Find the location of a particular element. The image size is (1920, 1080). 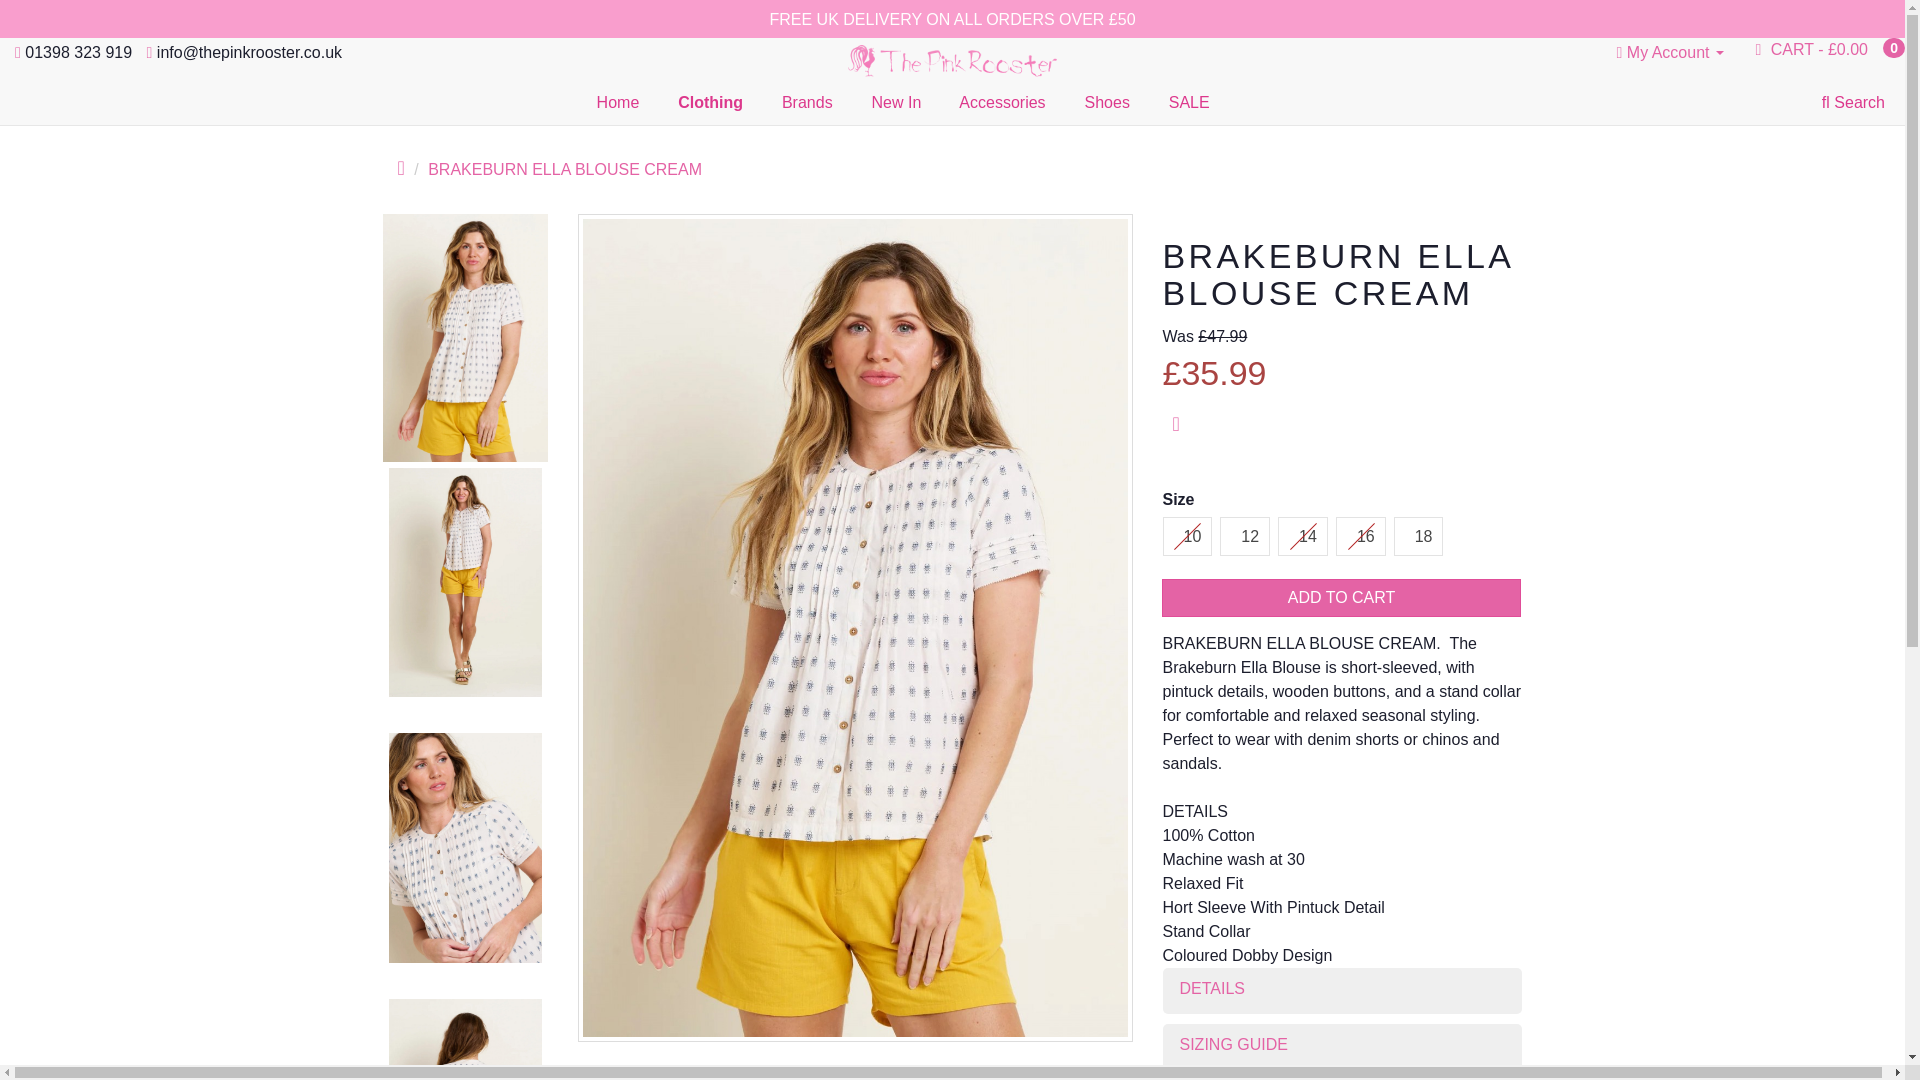

Brands is located at coordinates (804, 102).